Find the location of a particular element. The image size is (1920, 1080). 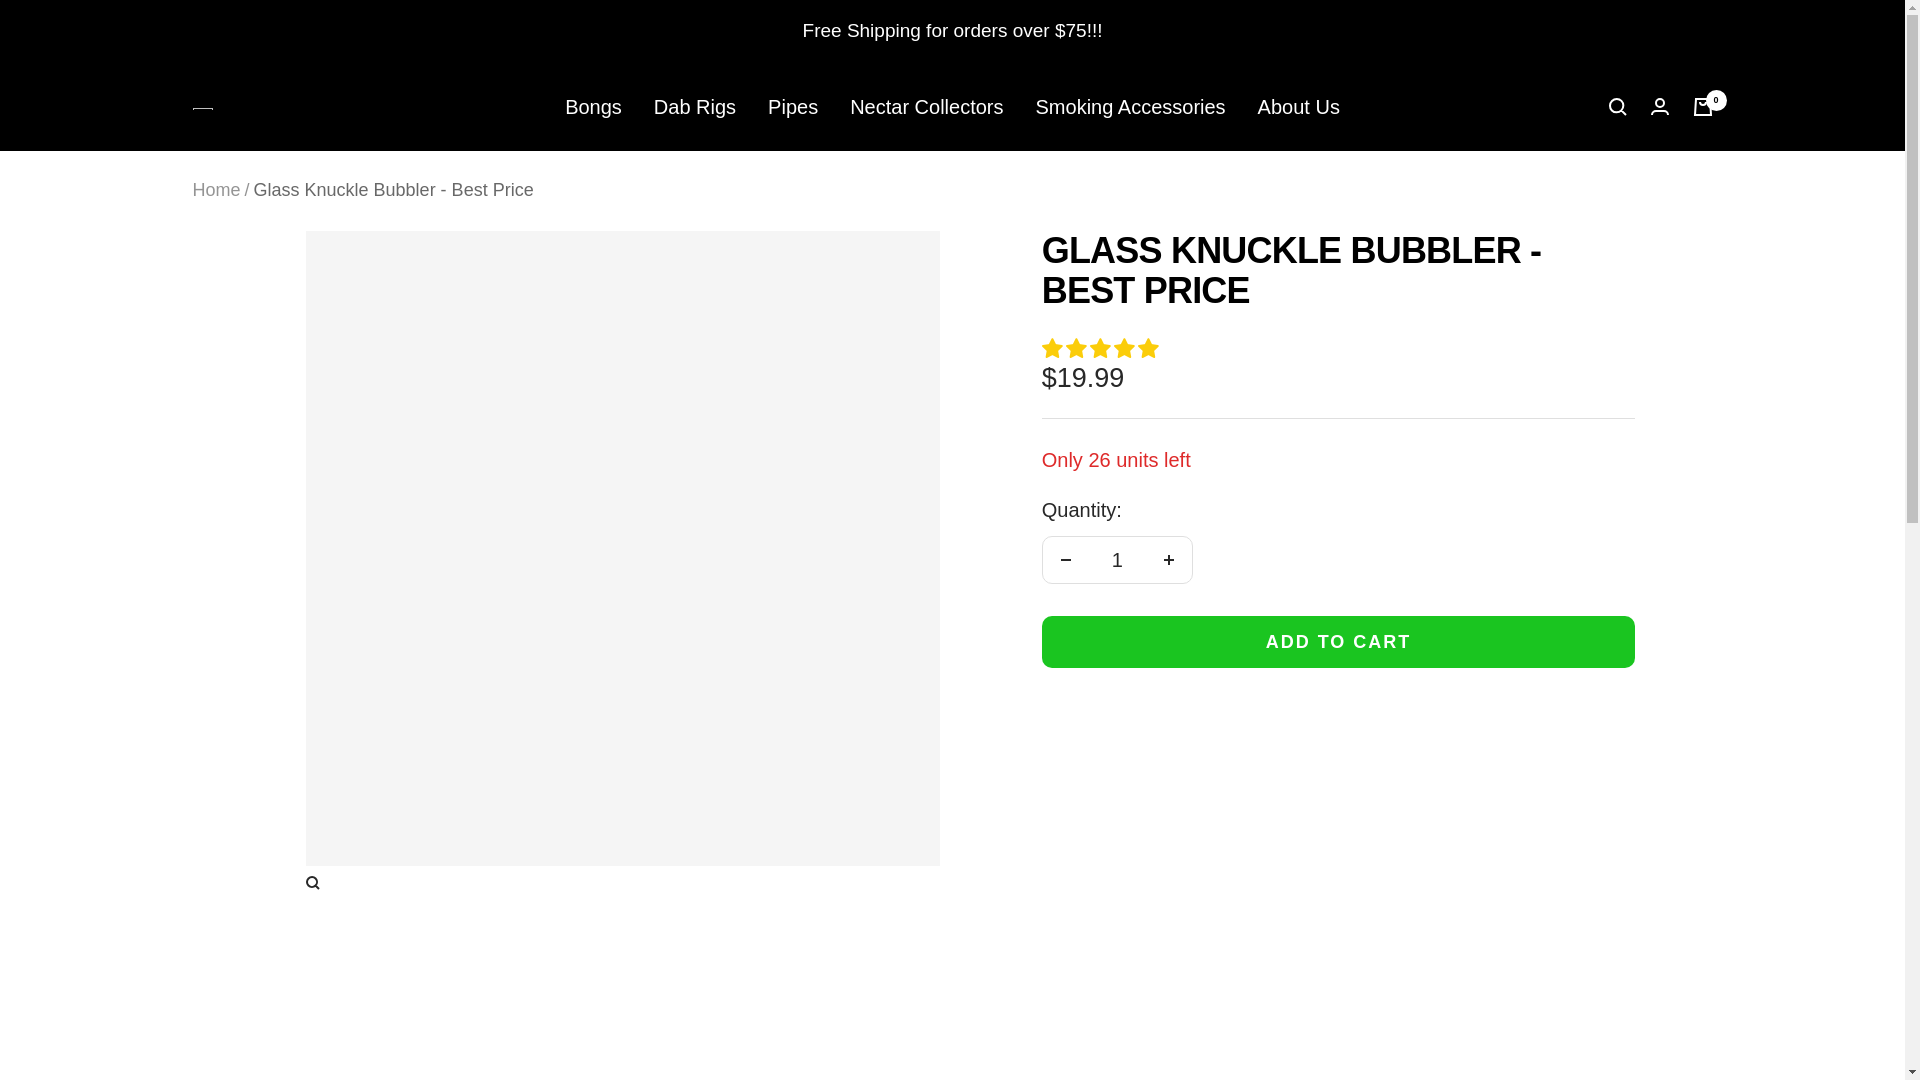

Golden Leaf Shop is located at coordinates (202, 106).